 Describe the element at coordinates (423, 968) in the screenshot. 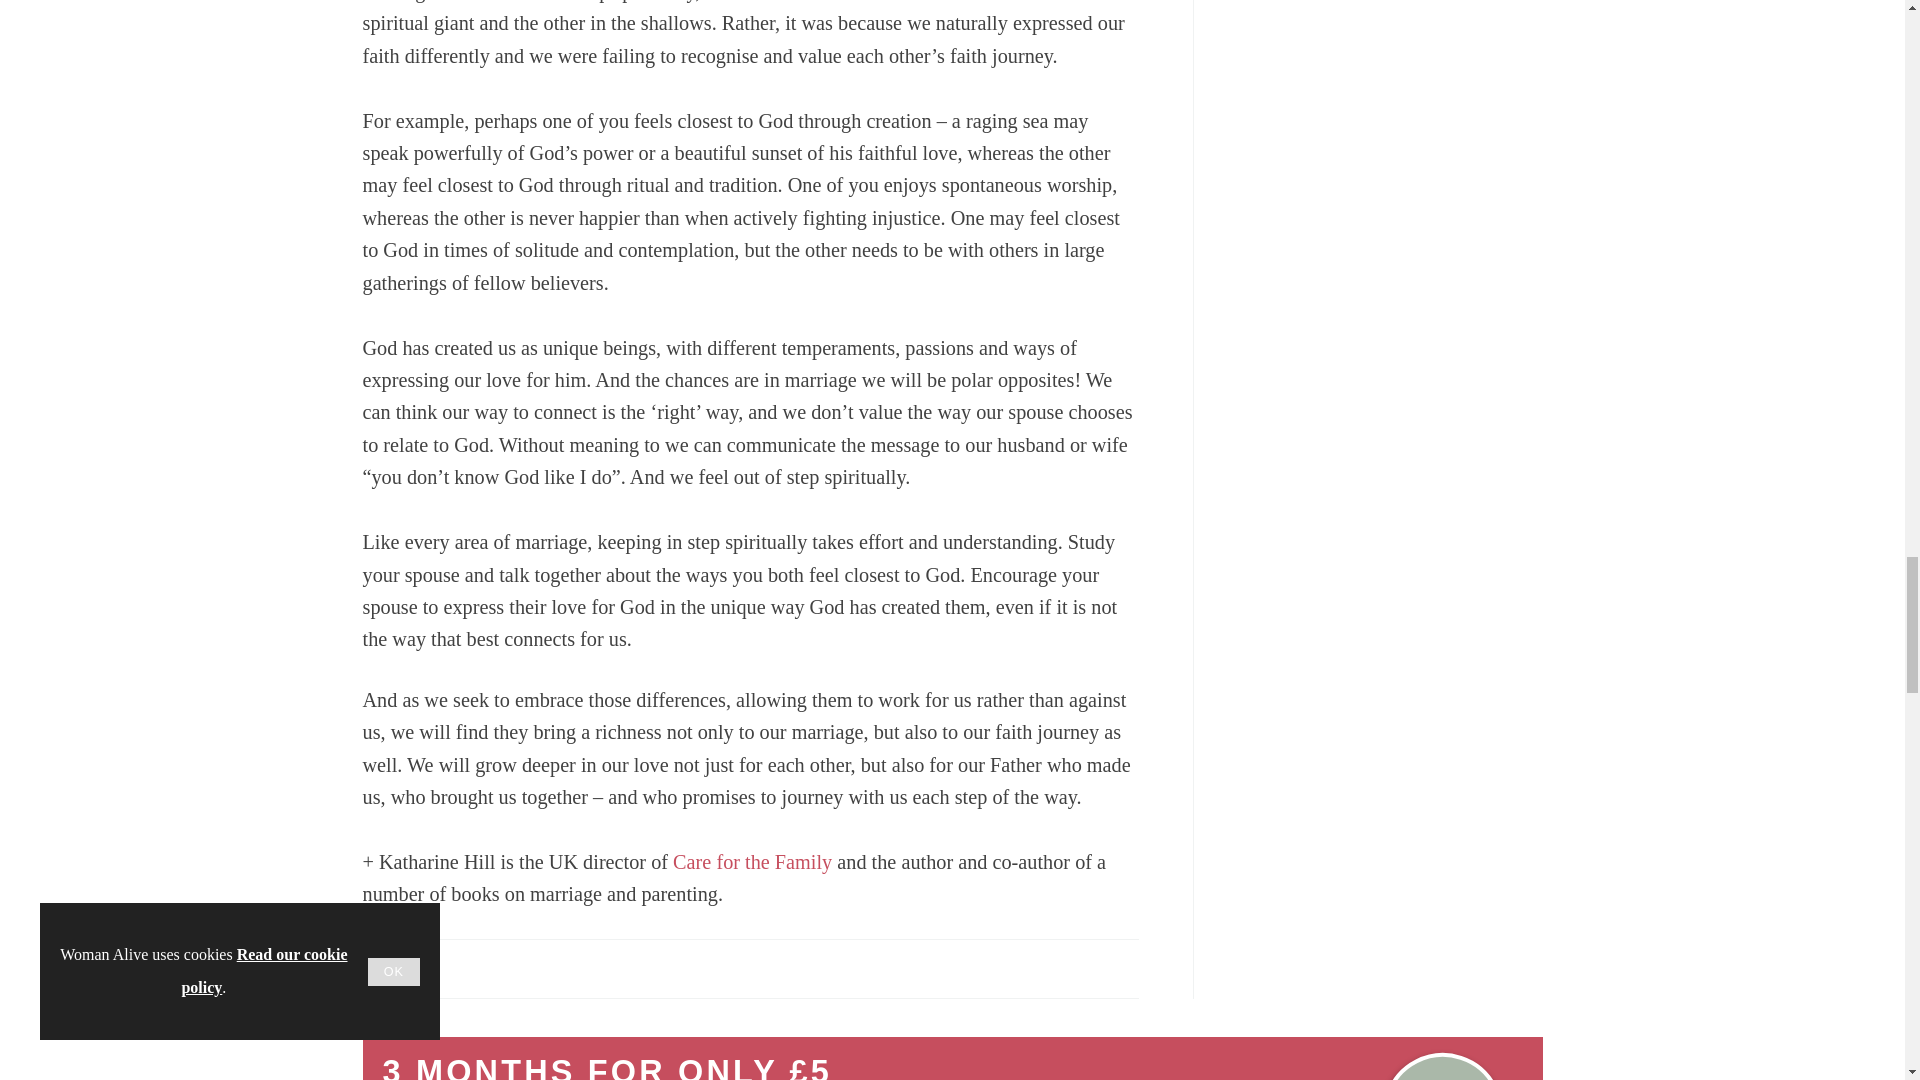

I see `Share this on Twitter` at that location.